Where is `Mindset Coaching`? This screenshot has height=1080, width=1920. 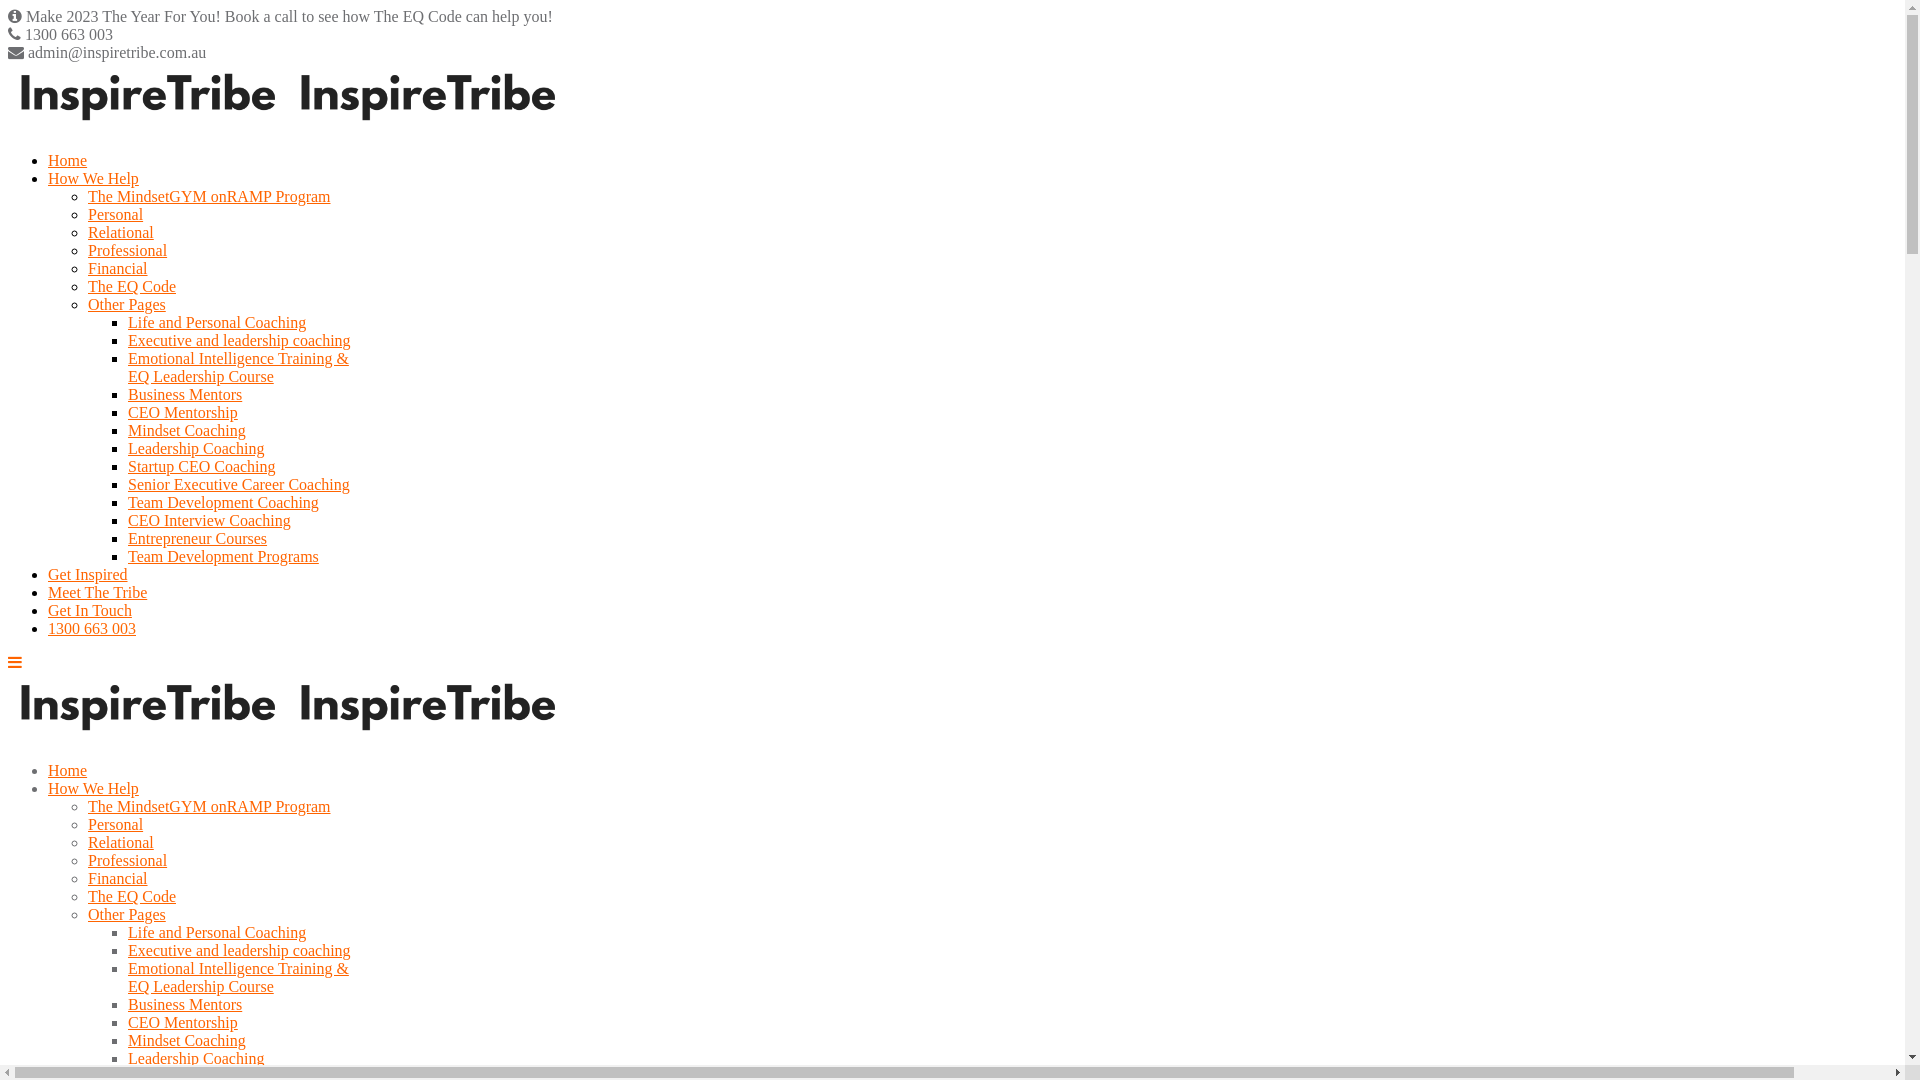
Mindset Coaching is located at coordinates (186, 430).